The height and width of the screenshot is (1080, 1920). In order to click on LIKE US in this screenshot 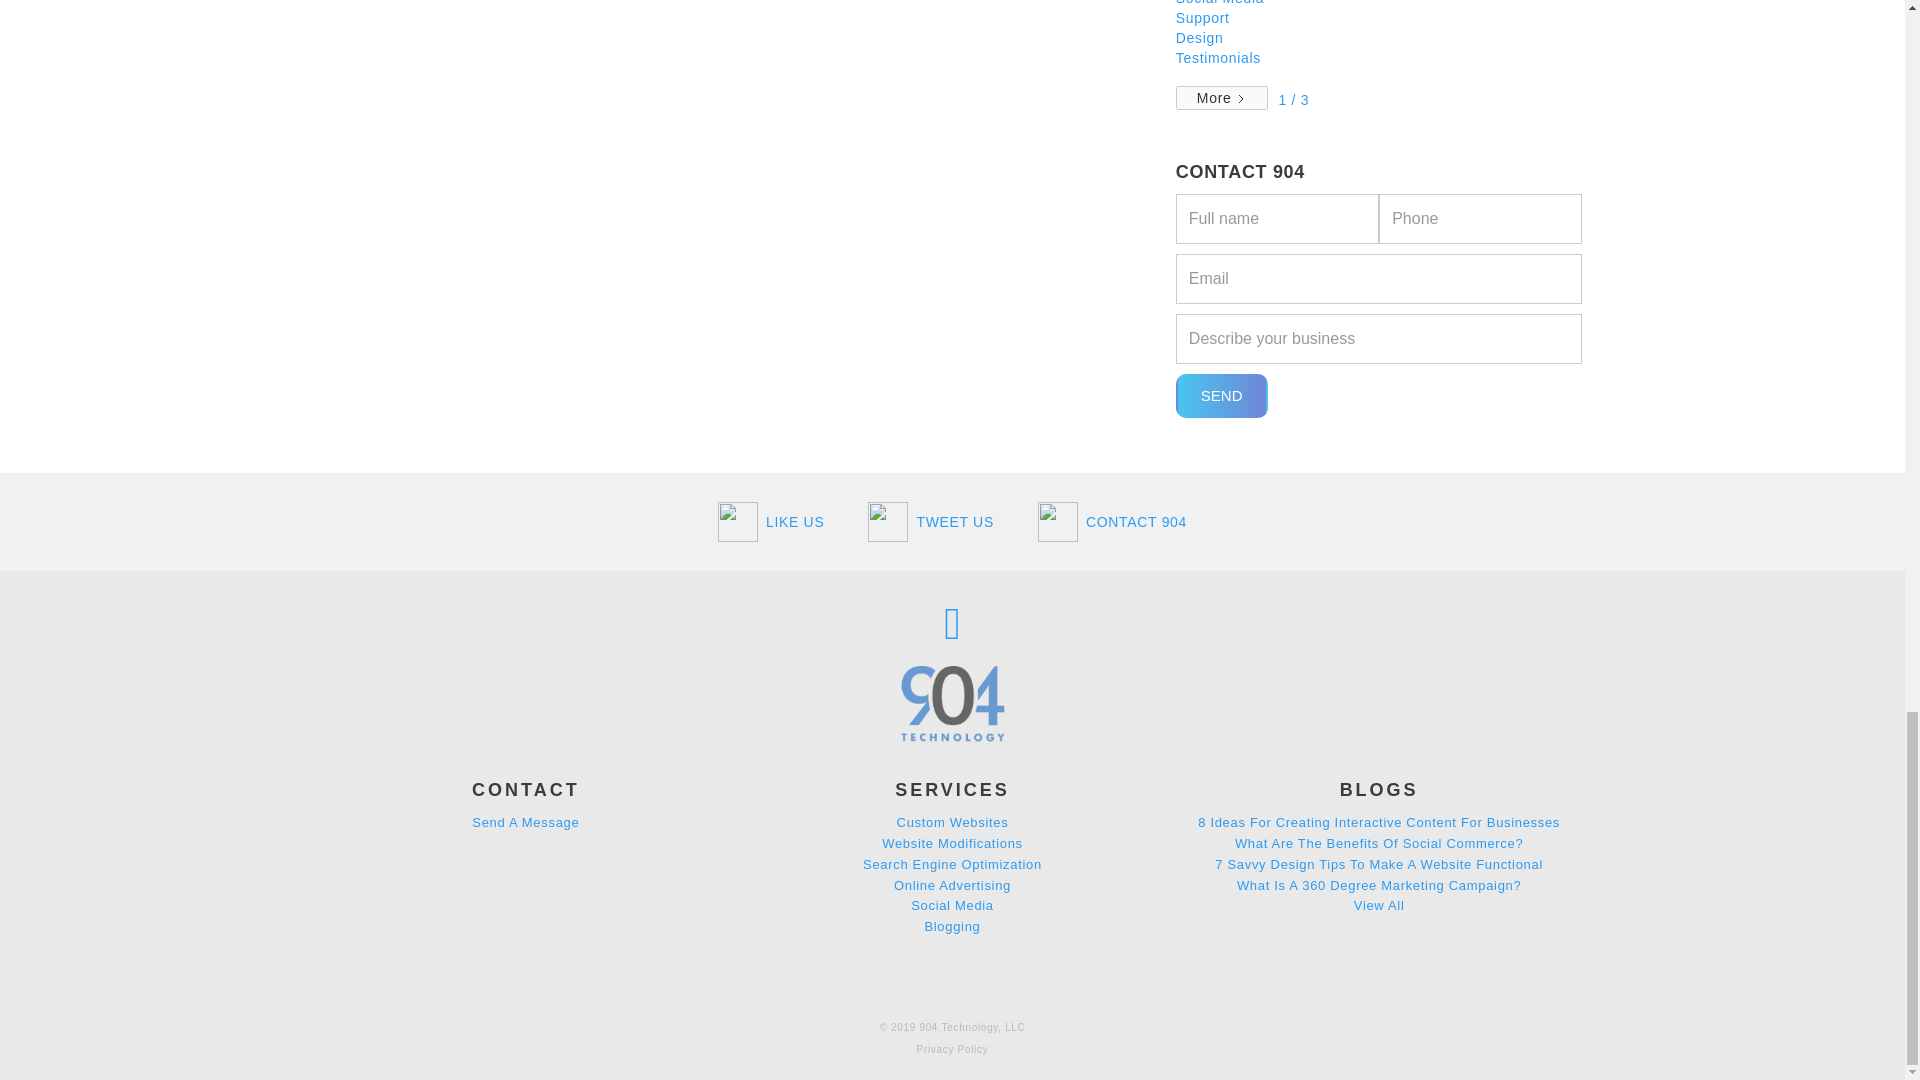, I will do `click(770, 521)`.